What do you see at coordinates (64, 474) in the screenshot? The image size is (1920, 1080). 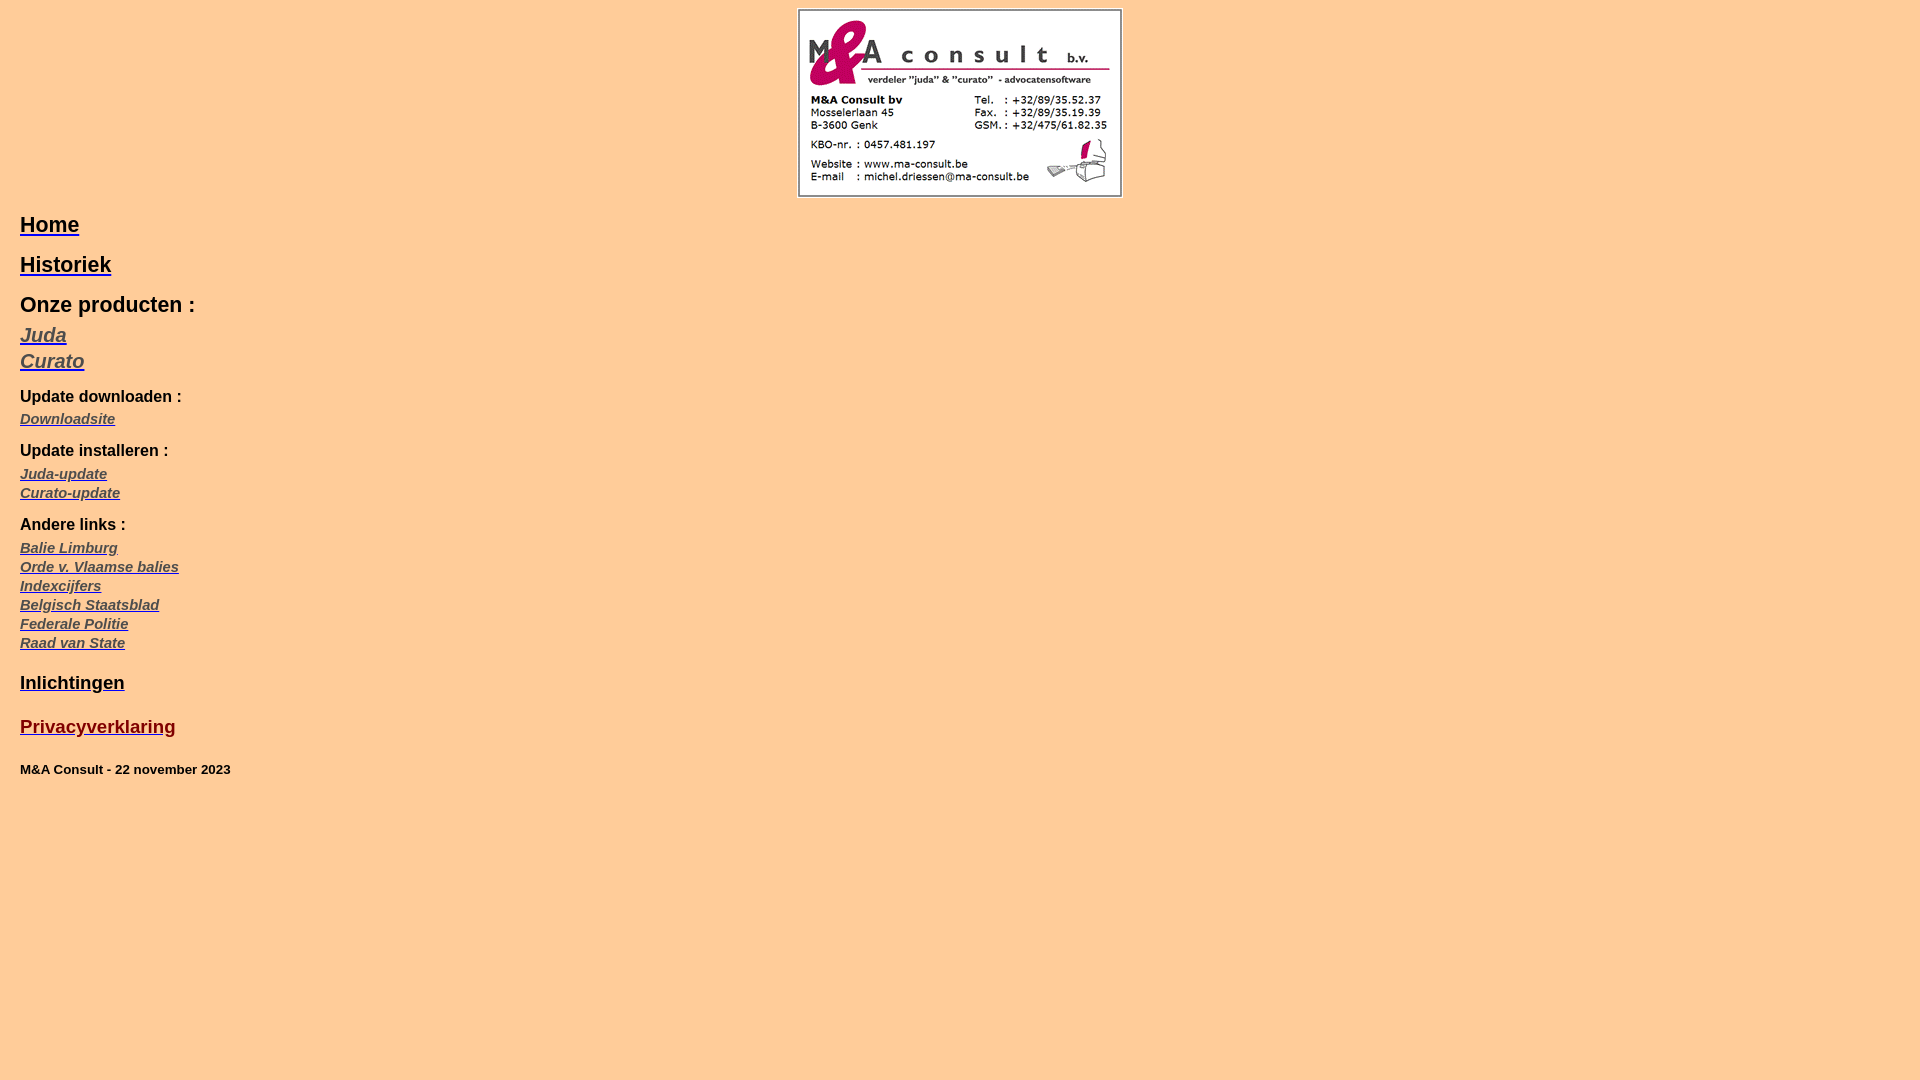 I see `Juda-update` at bounding box center [64, 474].